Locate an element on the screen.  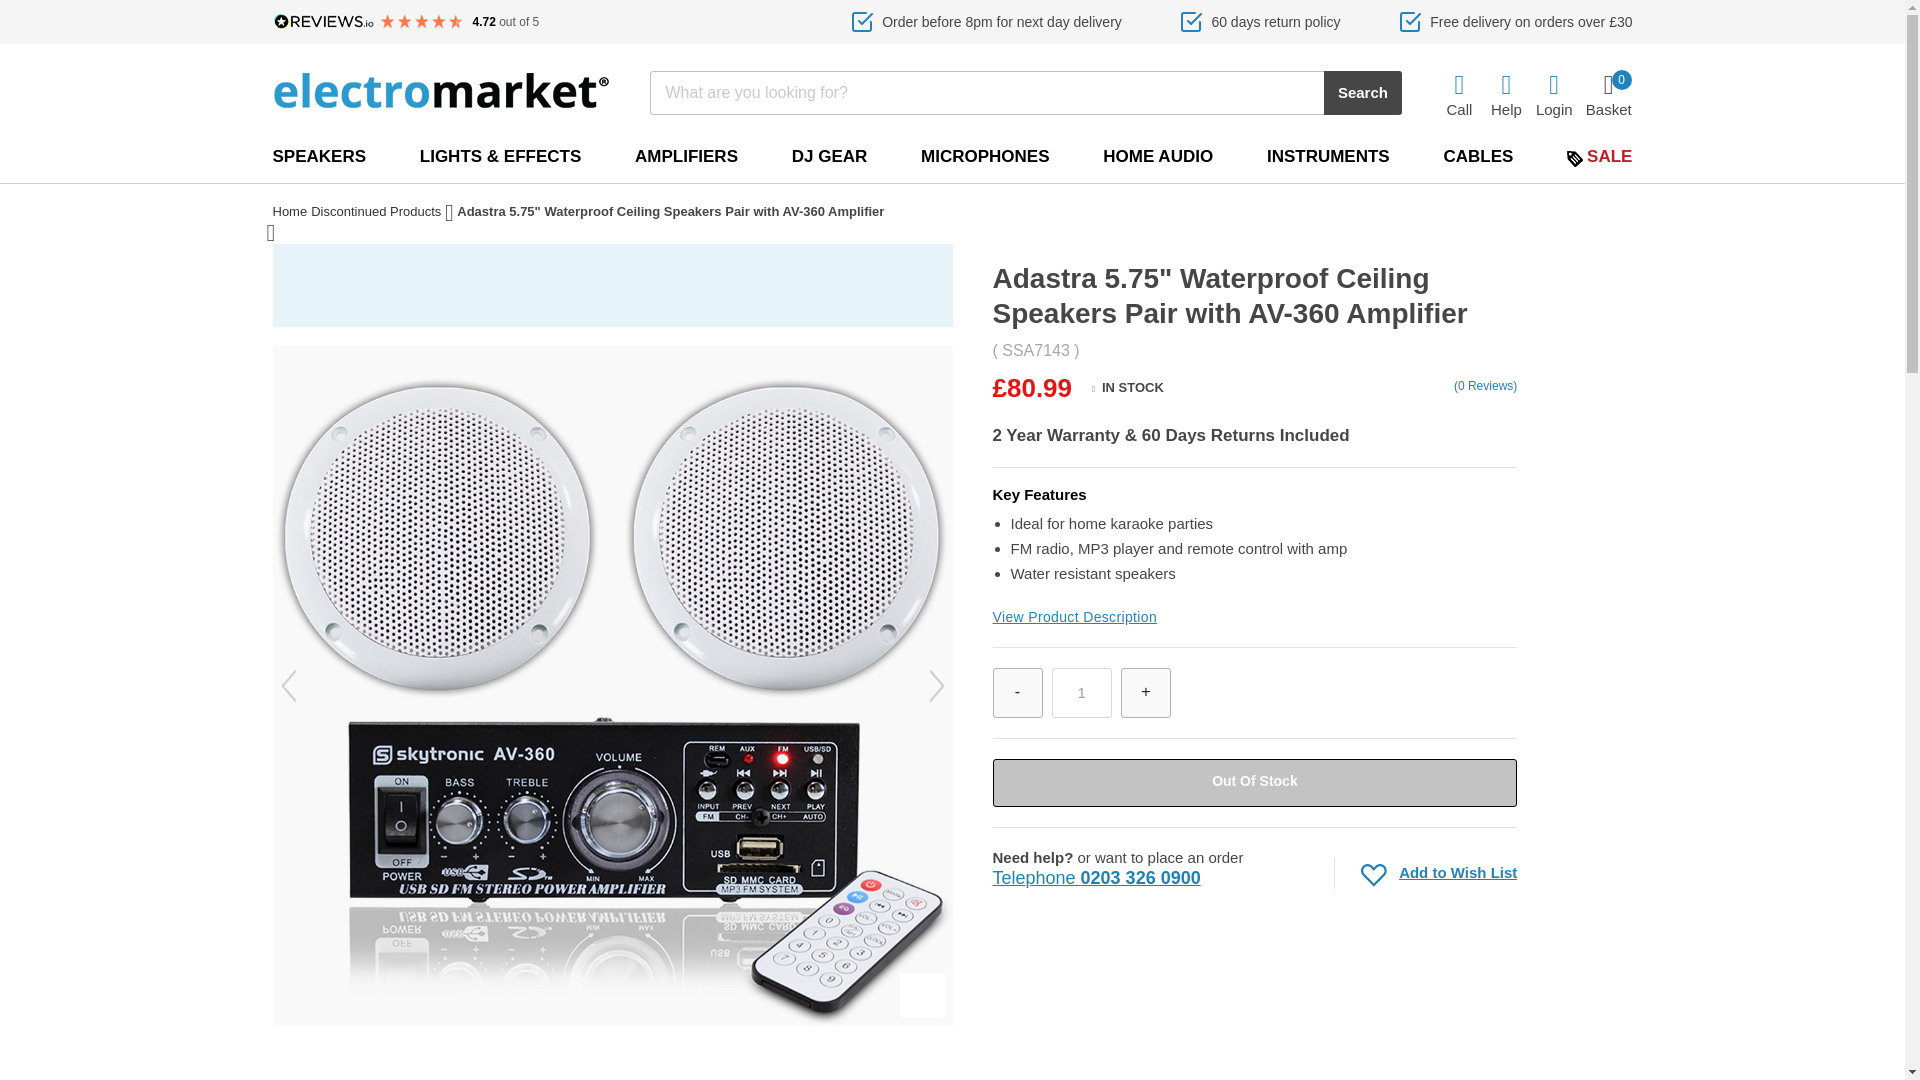
Anchor to full description is located at coordinates (1074, 617).